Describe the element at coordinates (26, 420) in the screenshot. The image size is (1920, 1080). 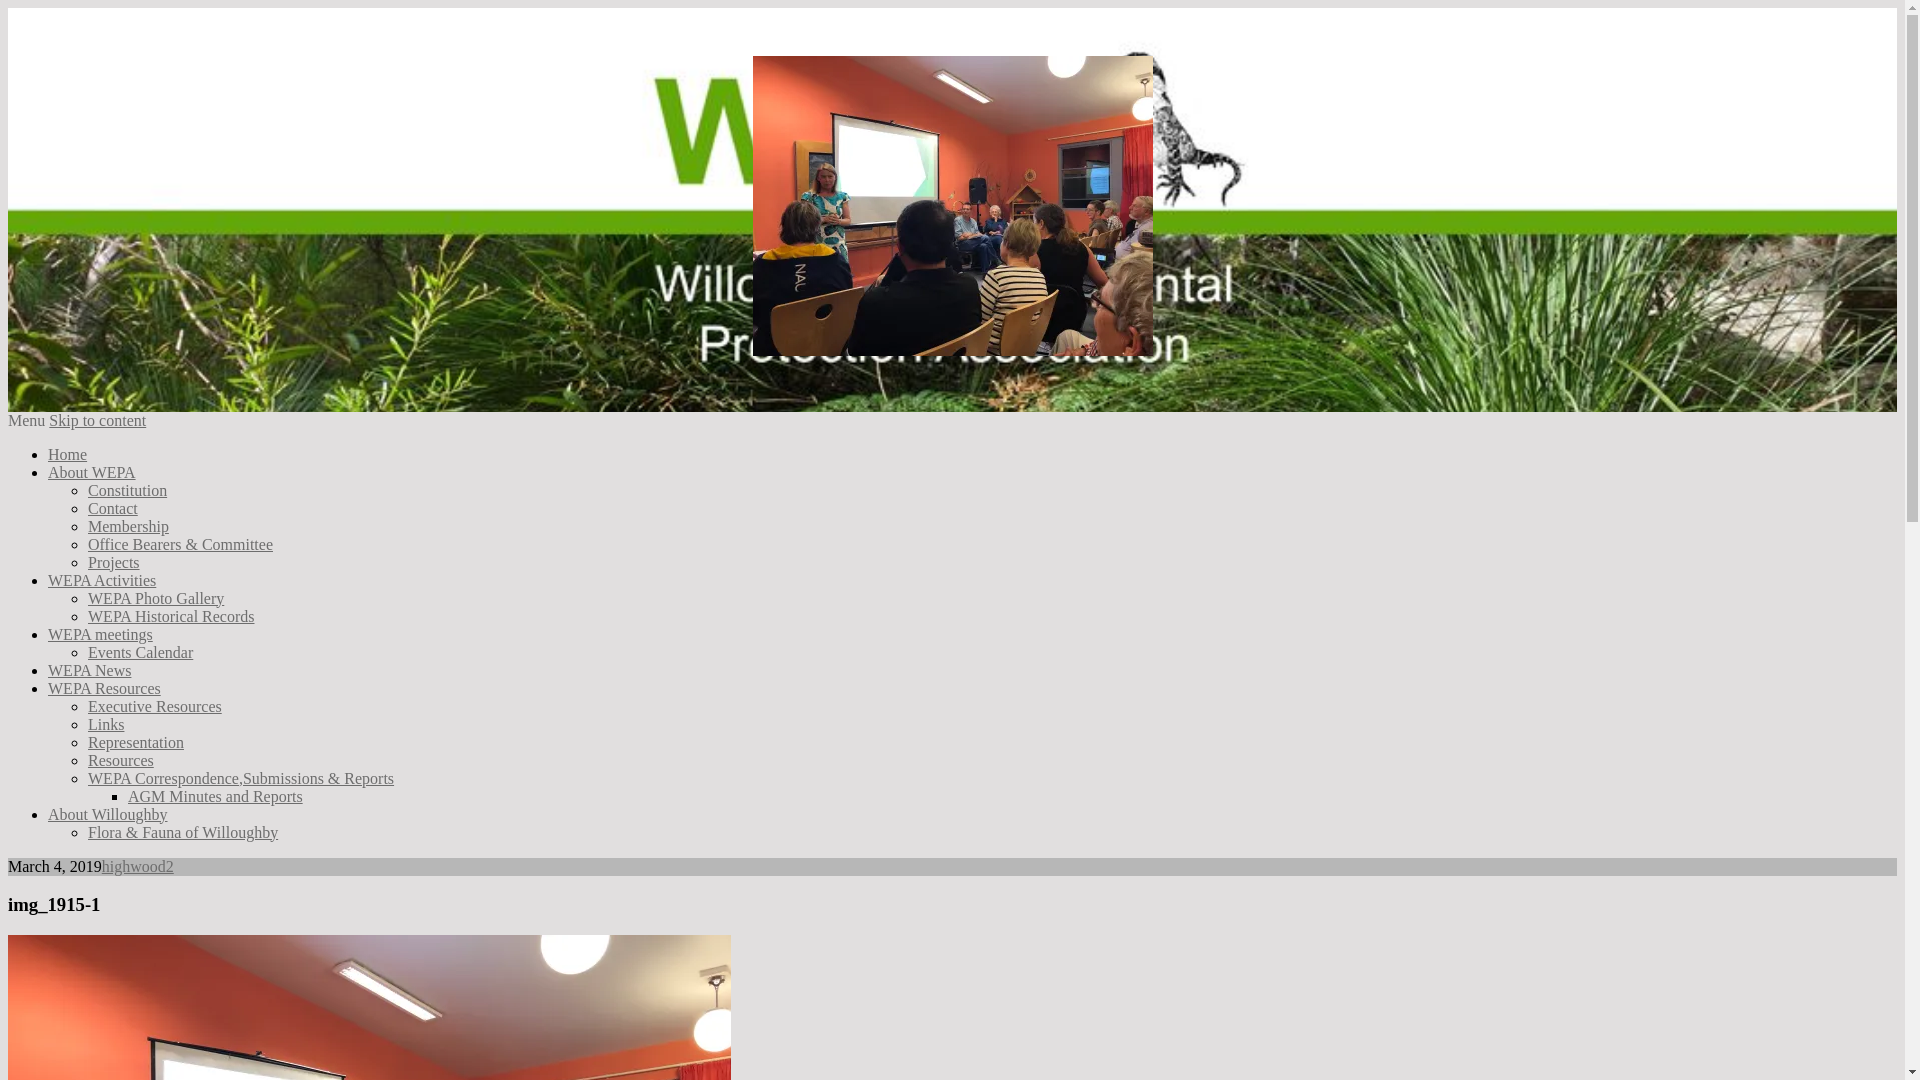
I see `Menu` at that location.